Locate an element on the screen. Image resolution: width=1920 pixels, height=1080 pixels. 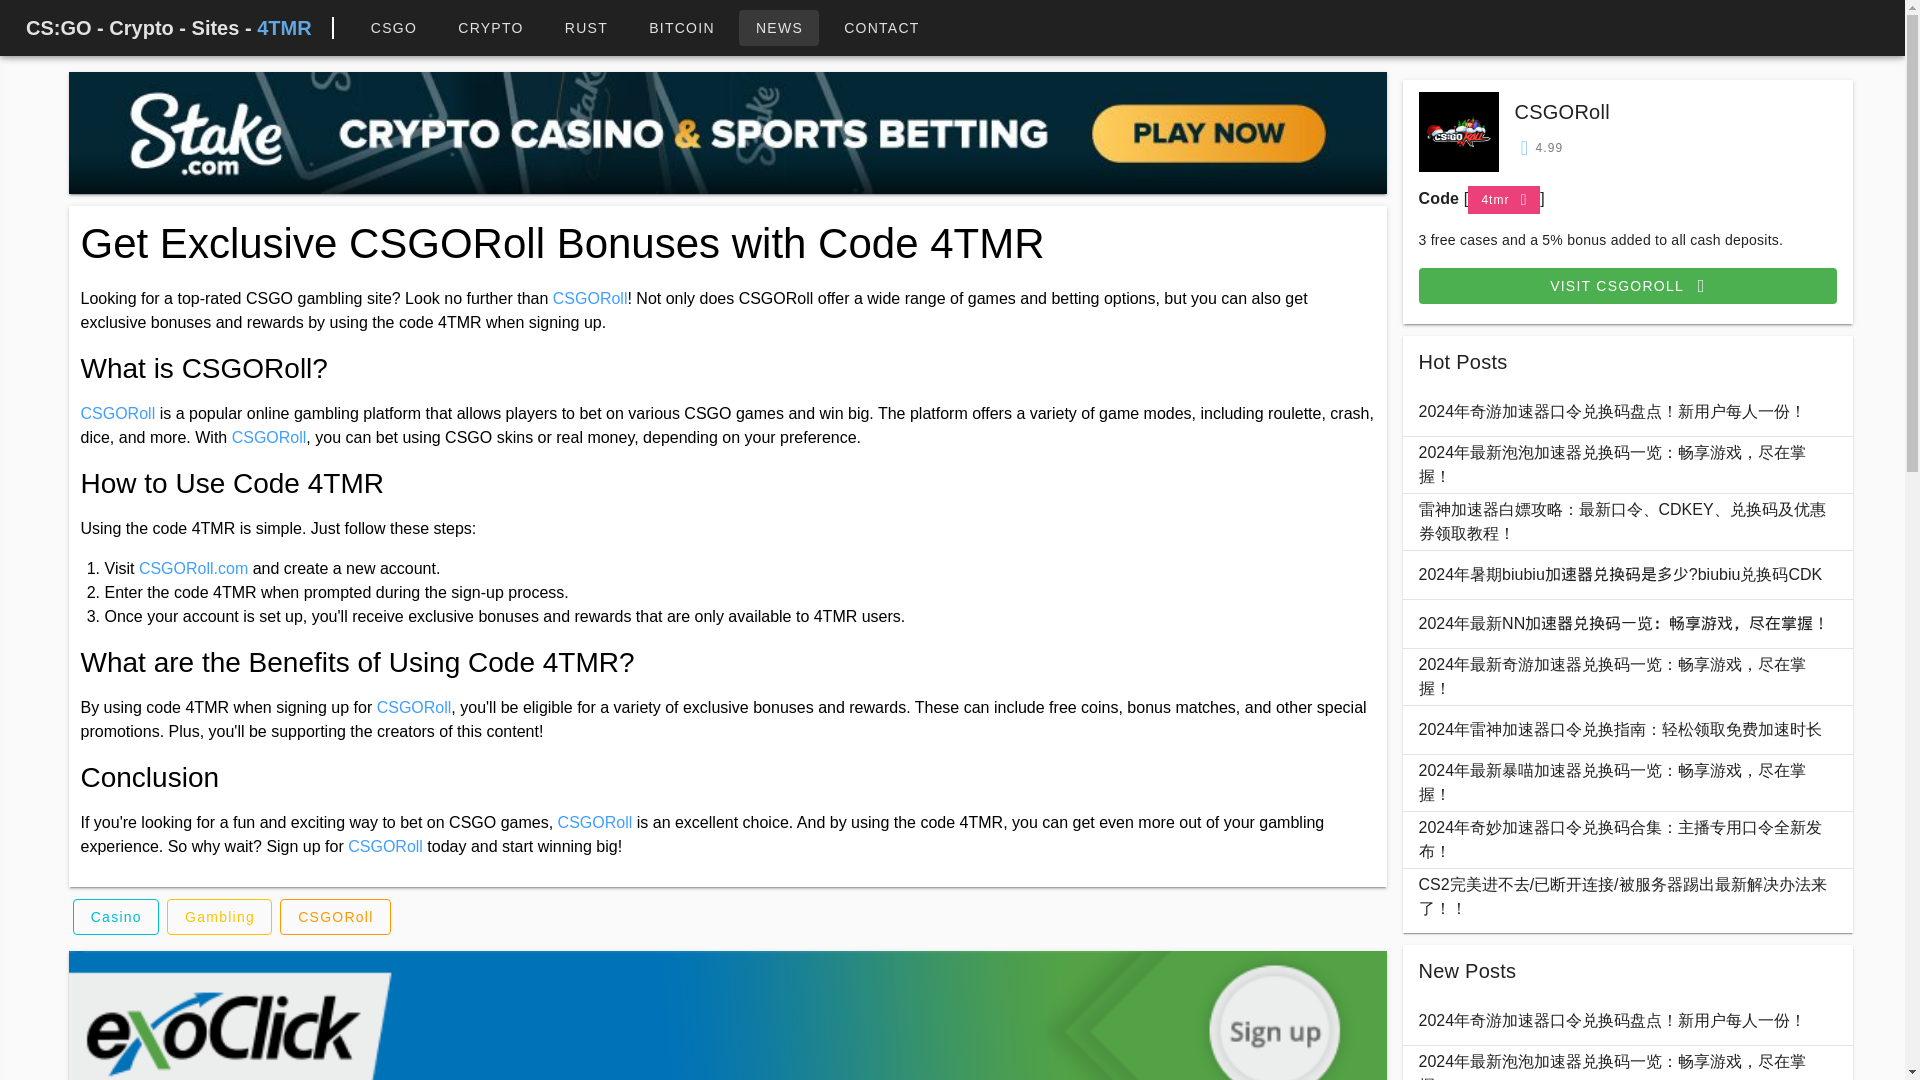
ExoClick - Advanced Ad Platform to Monetize at Scale is located at coordinates (726, 1016).